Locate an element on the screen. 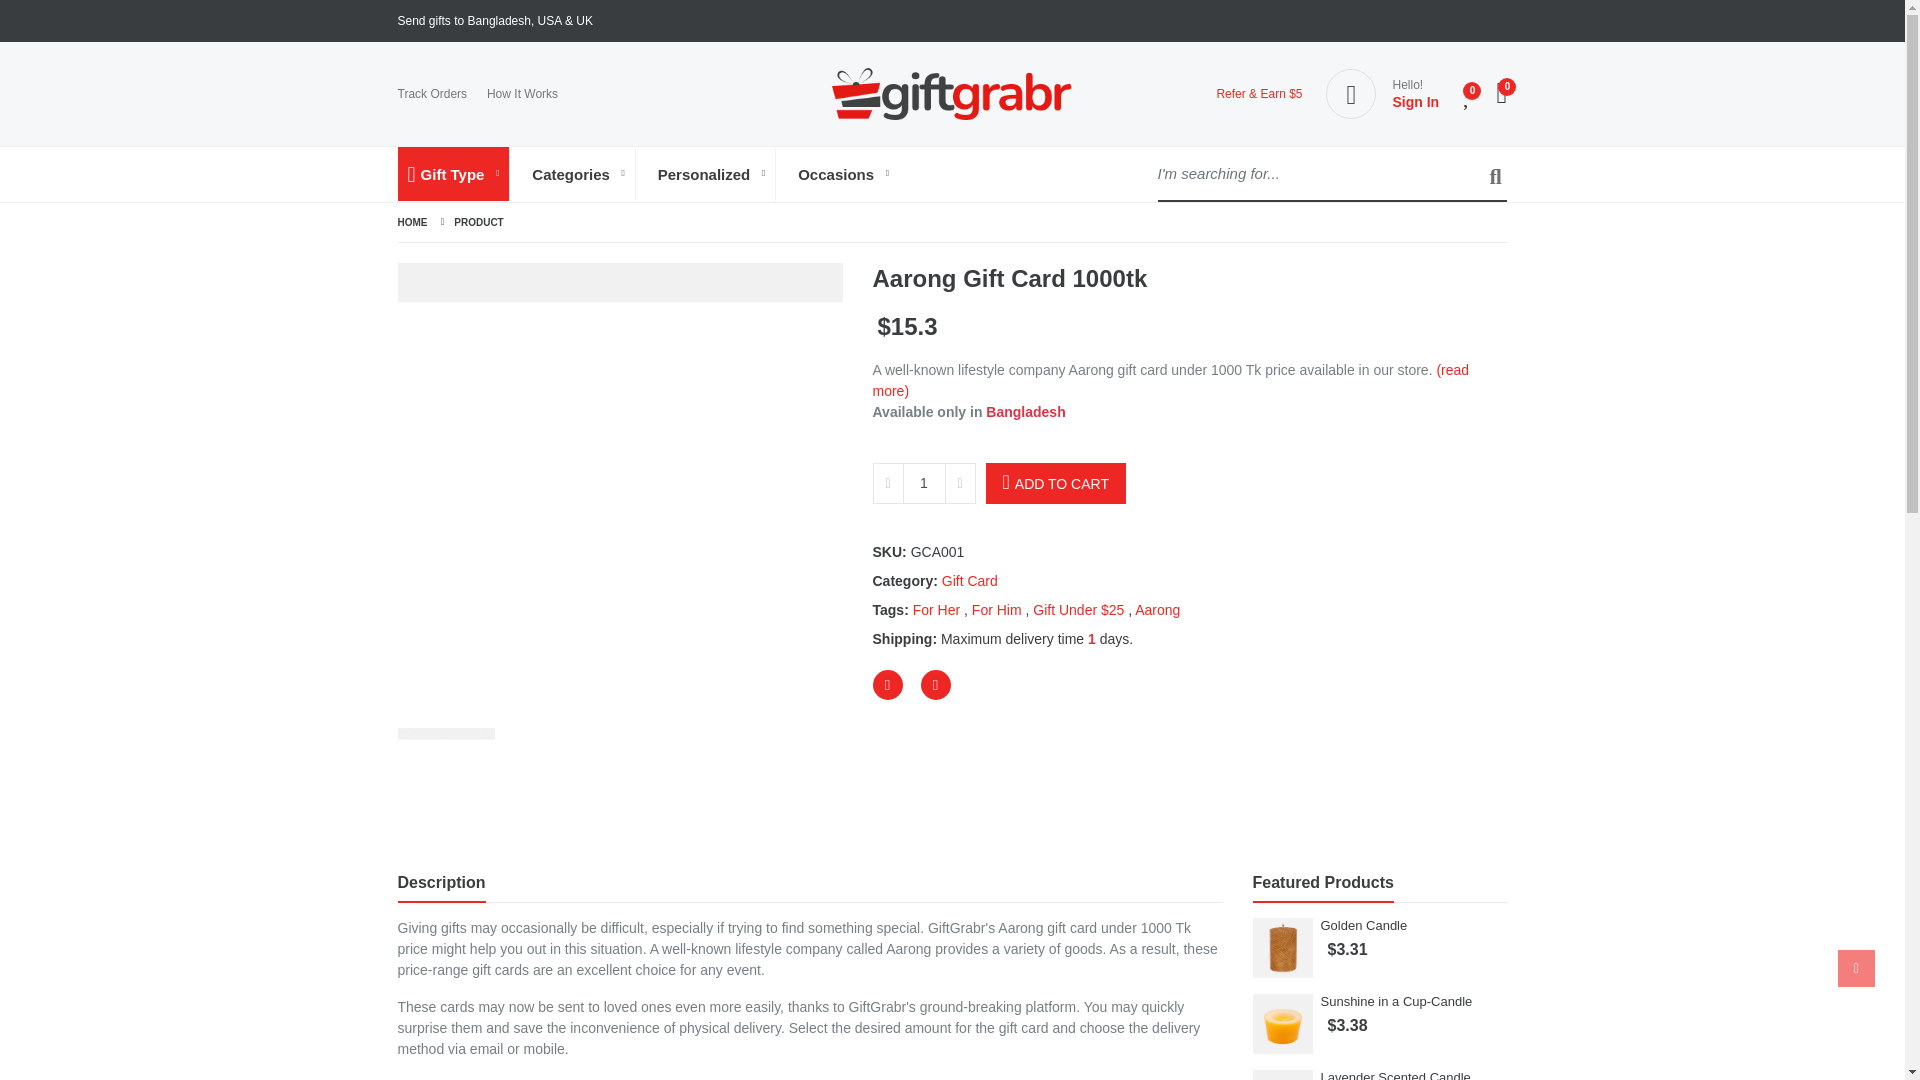 The height and width of the screenshot is (1080, 1920). Occasions is located at coordinates (843, 174).